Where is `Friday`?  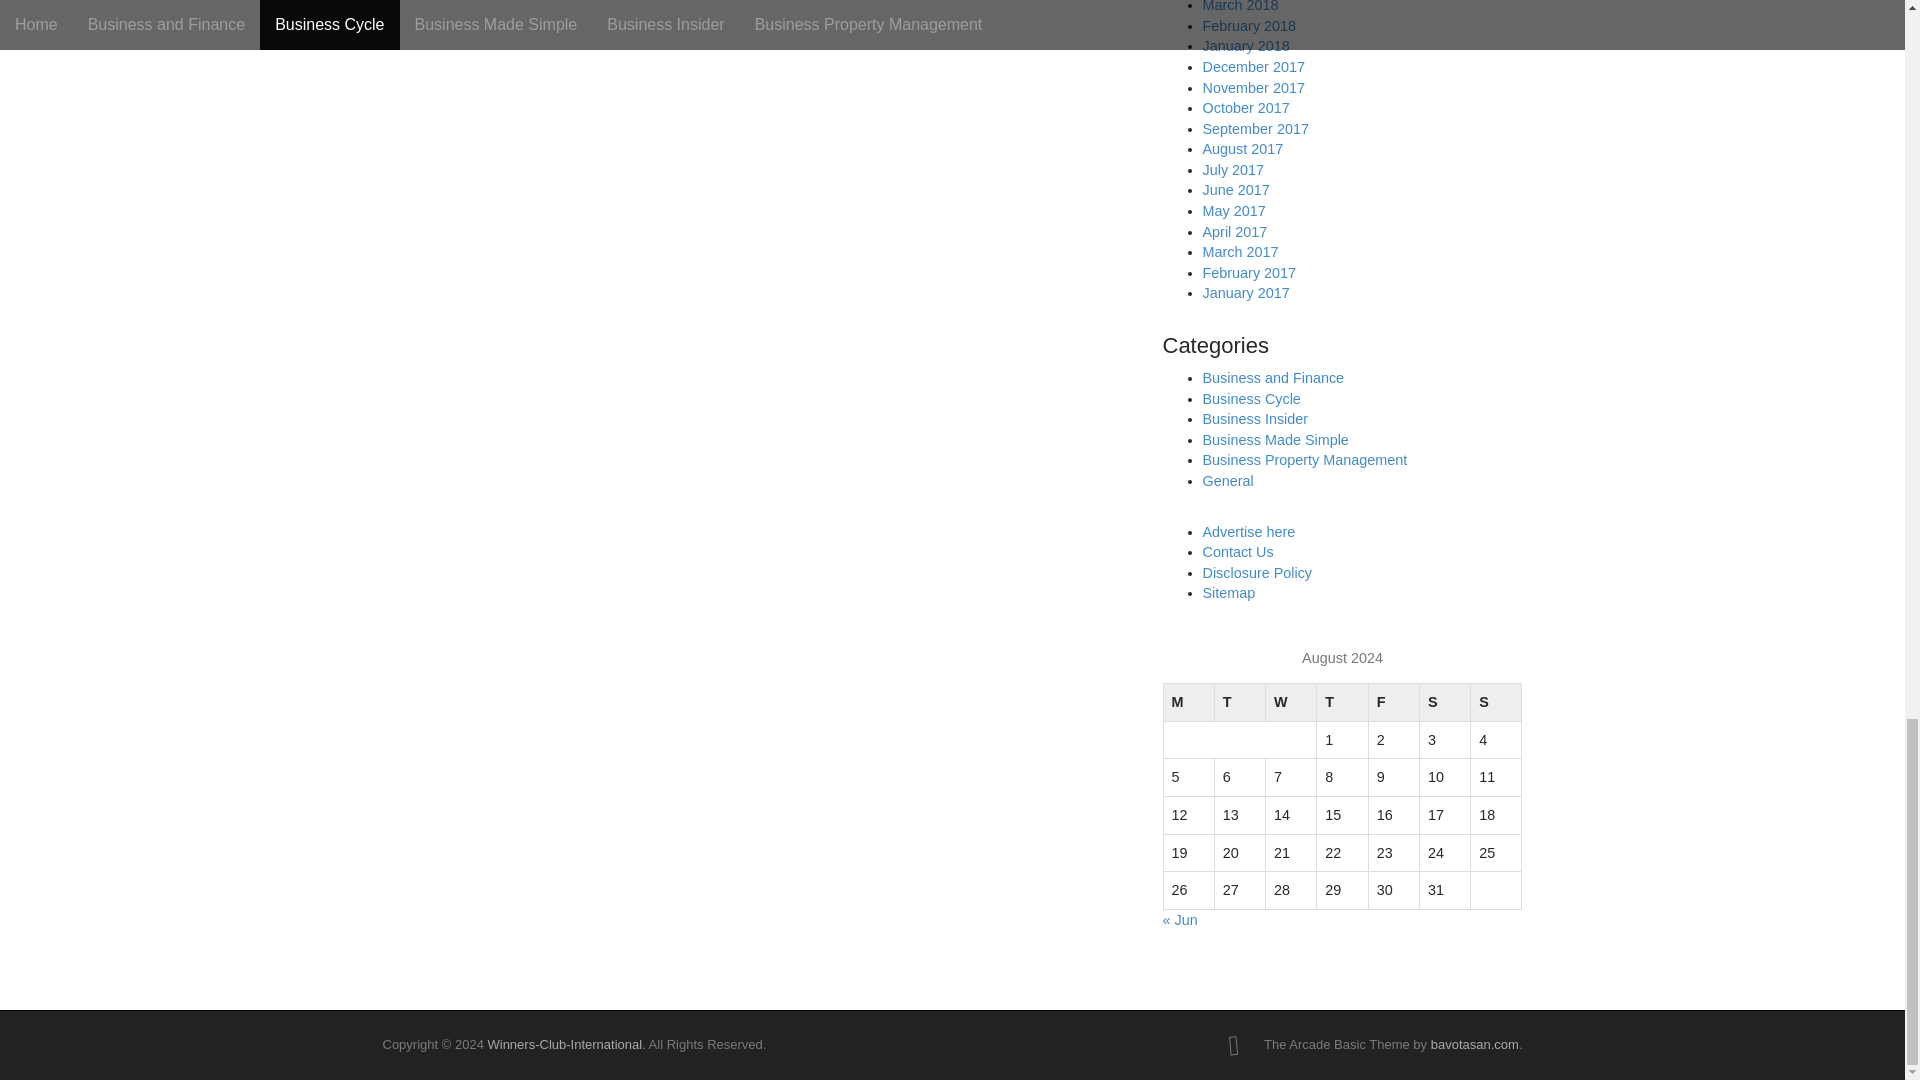
Friday is located at coordinates (1392, 702).